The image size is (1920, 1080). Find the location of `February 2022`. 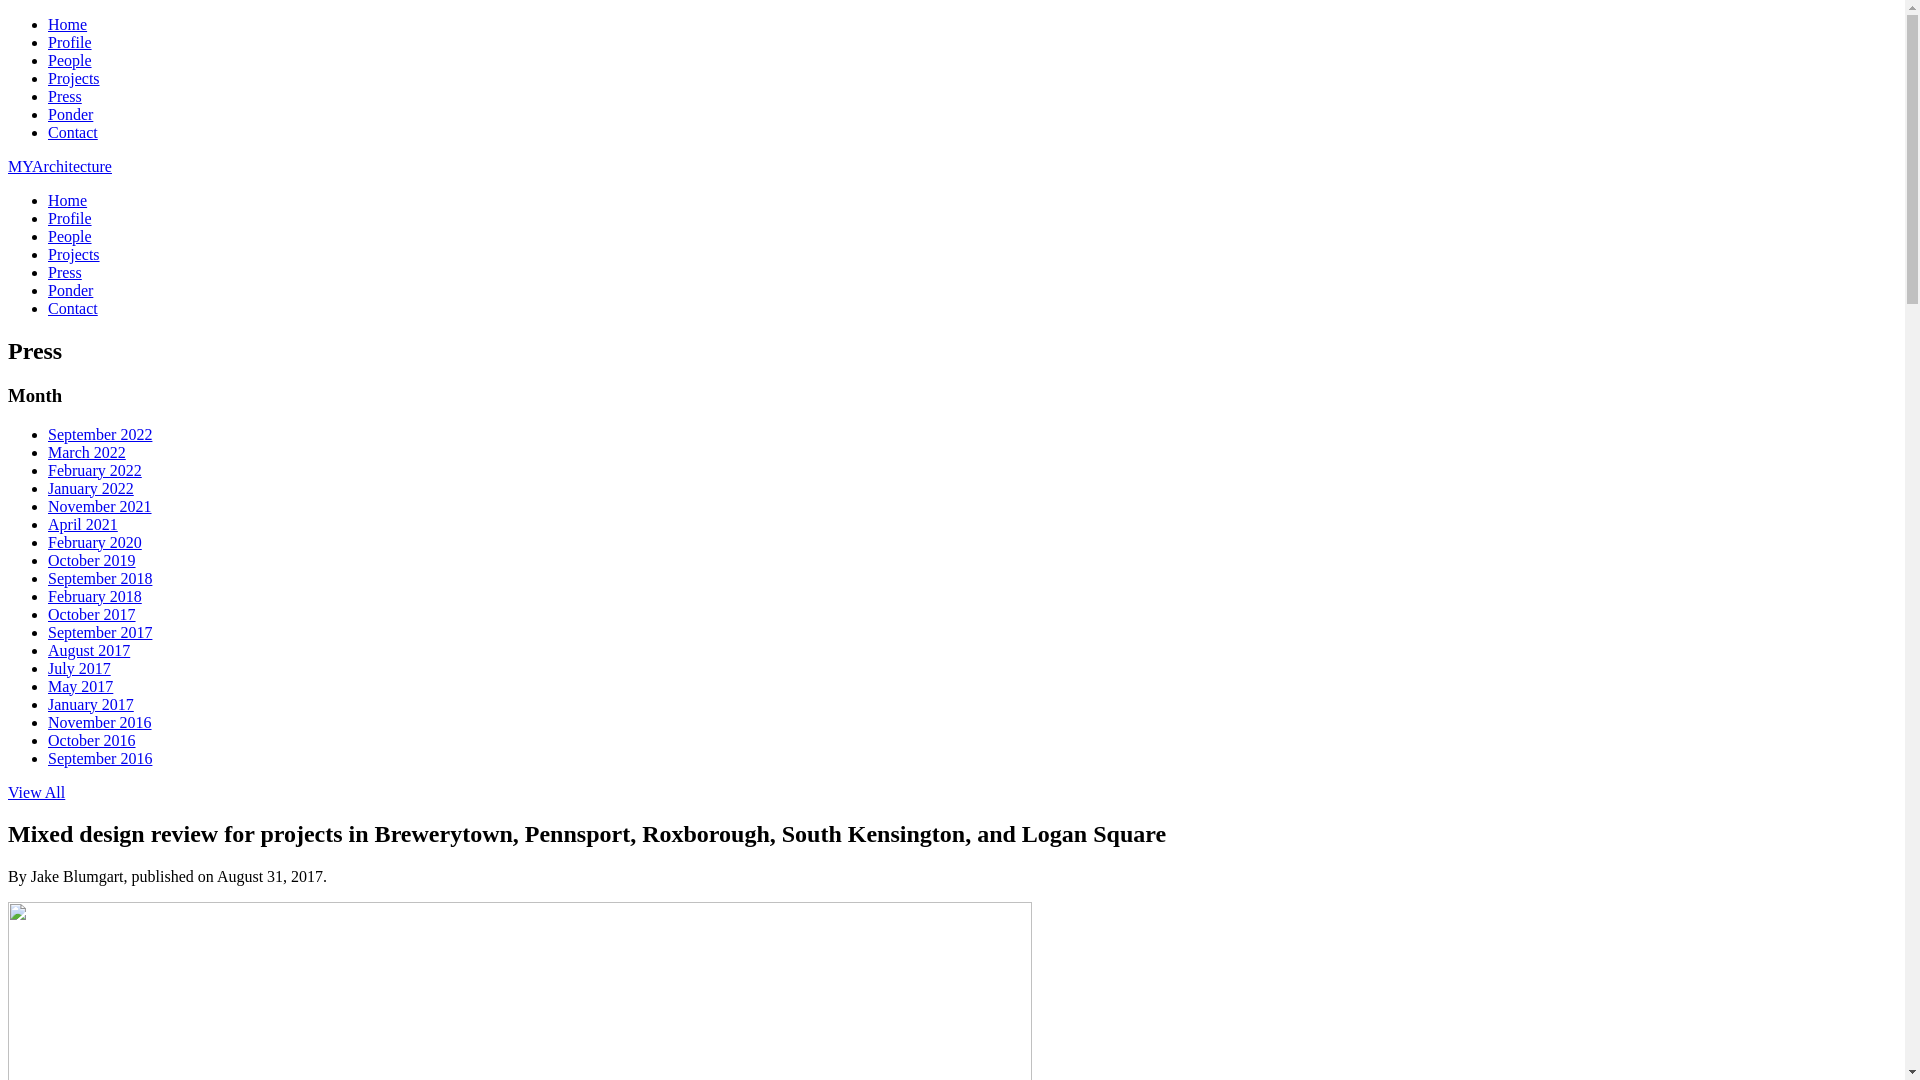

February 2022 is located at coordinates (95, 470).